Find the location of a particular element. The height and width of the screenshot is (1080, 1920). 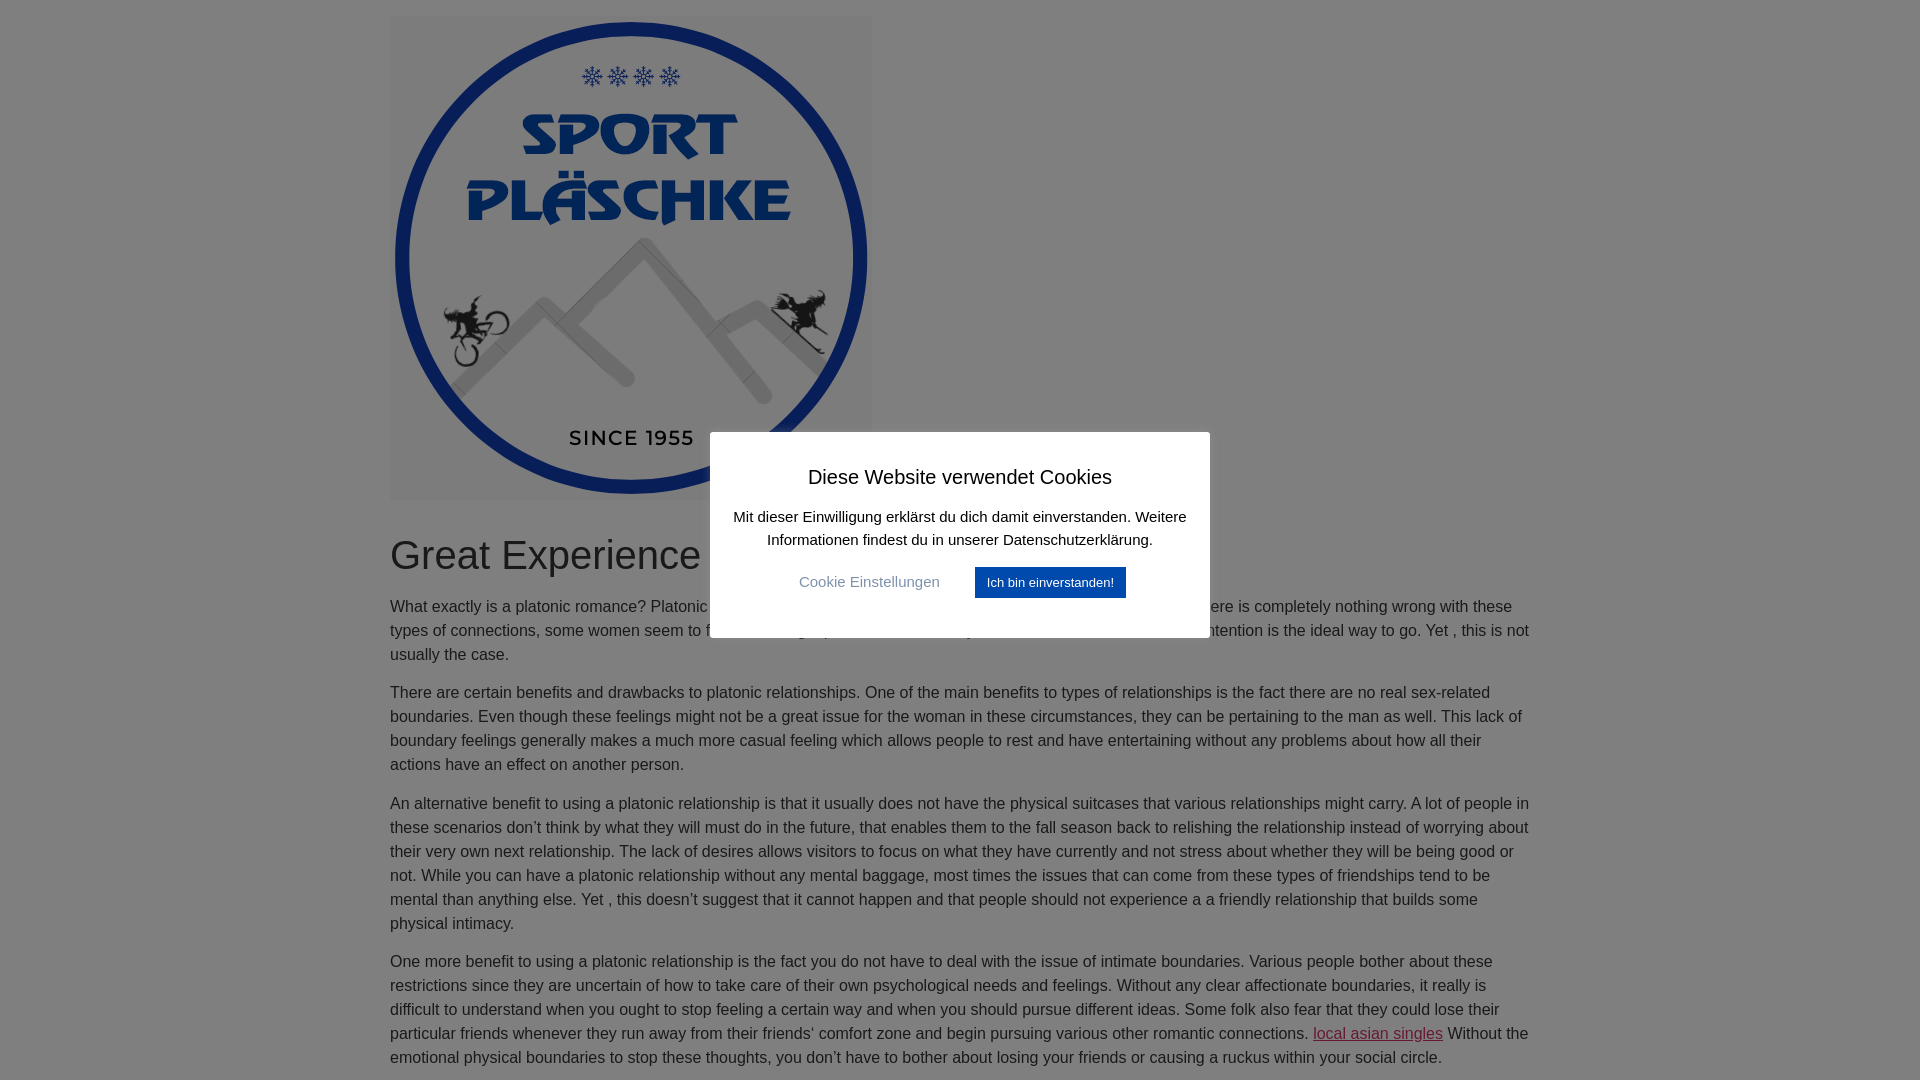

Ich bin einverstanden! is located at coordinates (1050, 582).